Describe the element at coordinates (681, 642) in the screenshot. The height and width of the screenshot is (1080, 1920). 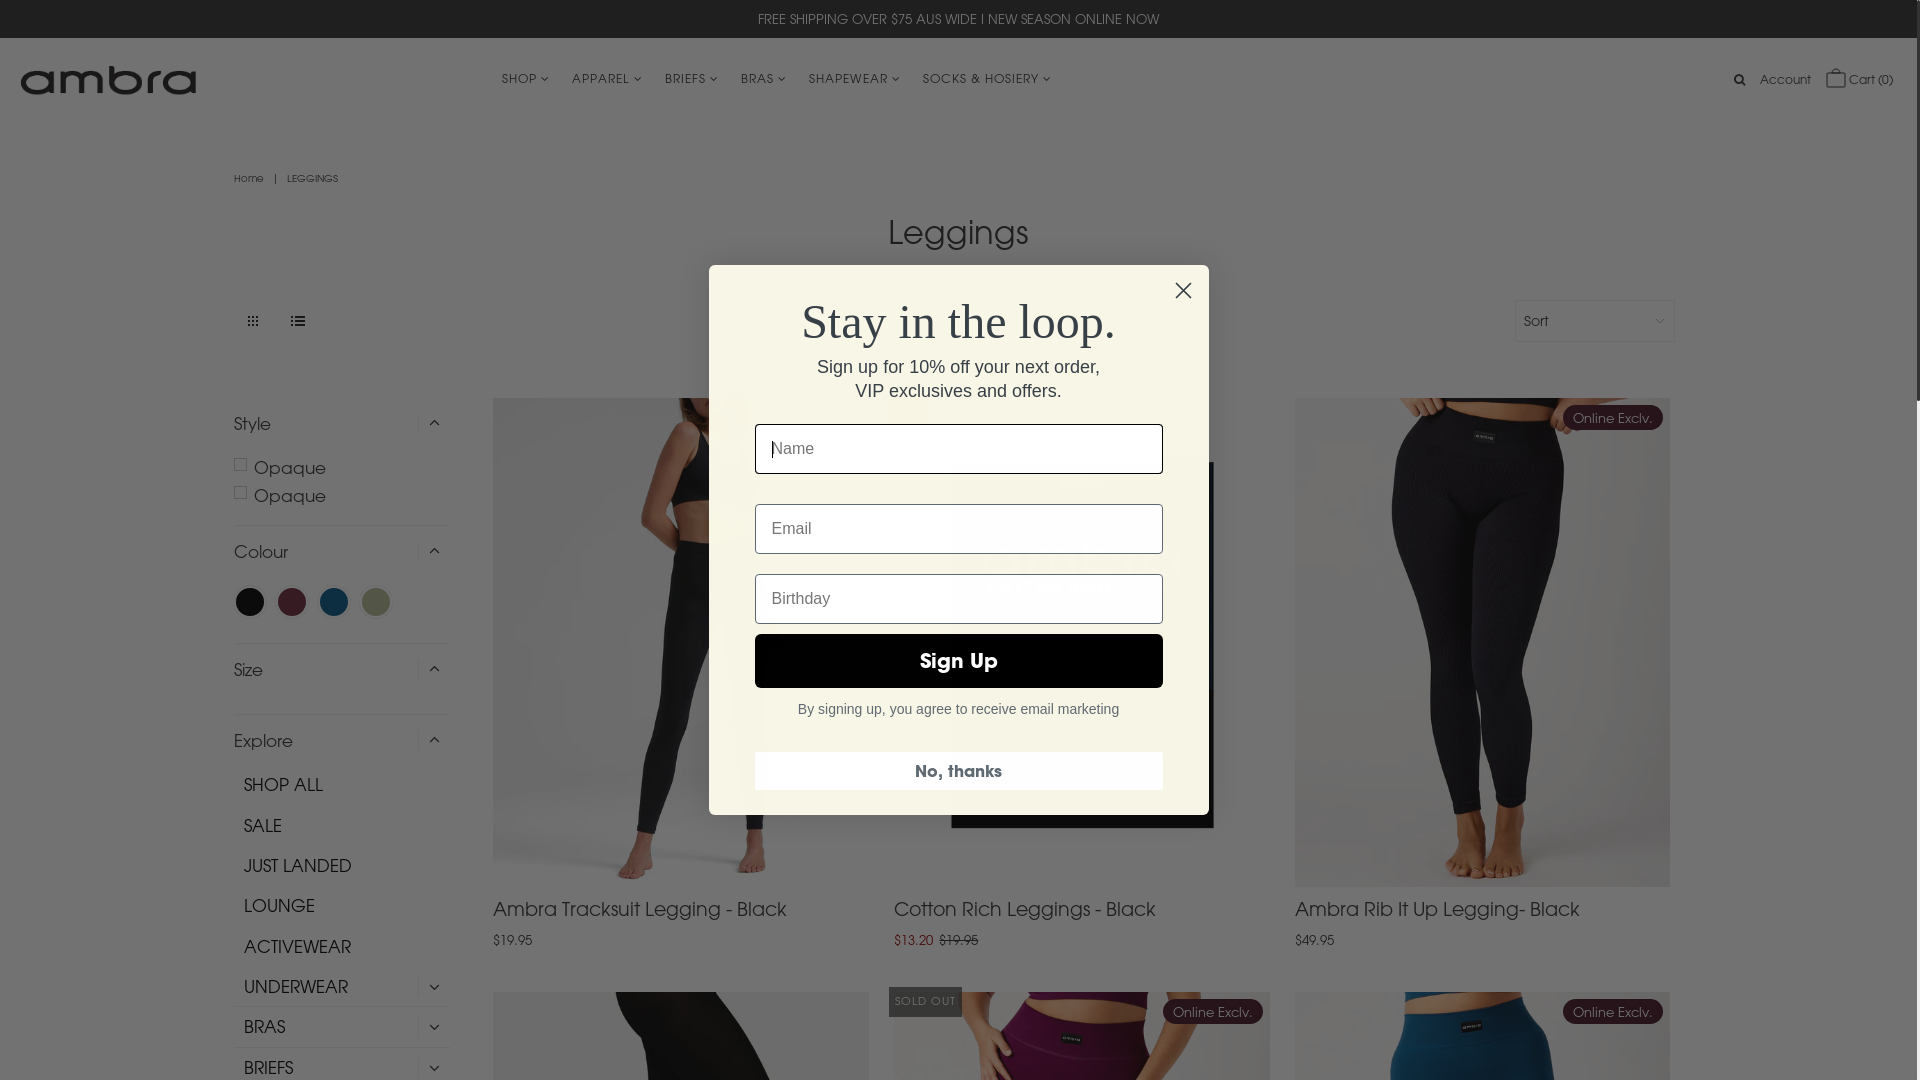
I see `Ambra Tracksuit Legging - Black` at that location.